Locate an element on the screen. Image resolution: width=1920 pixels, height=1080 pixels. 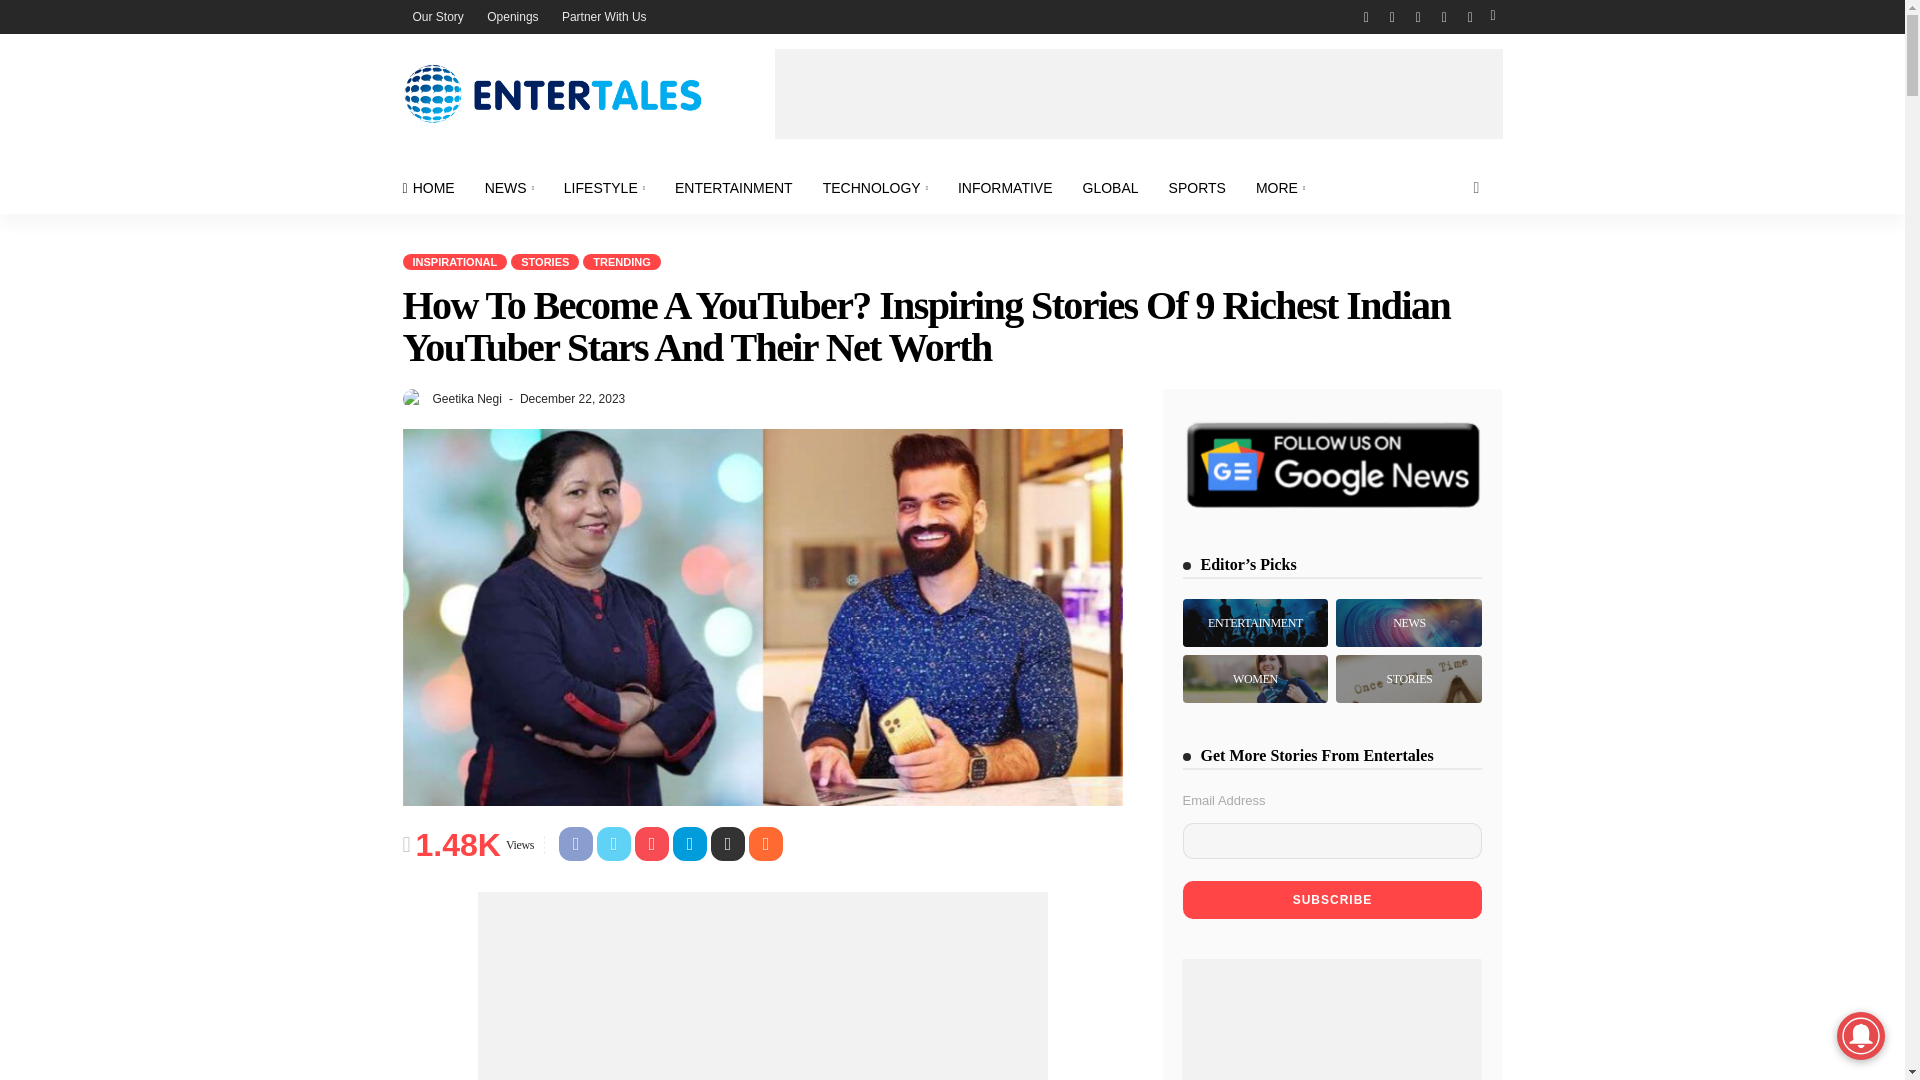
Our Story is located at coordinates (436, 16).